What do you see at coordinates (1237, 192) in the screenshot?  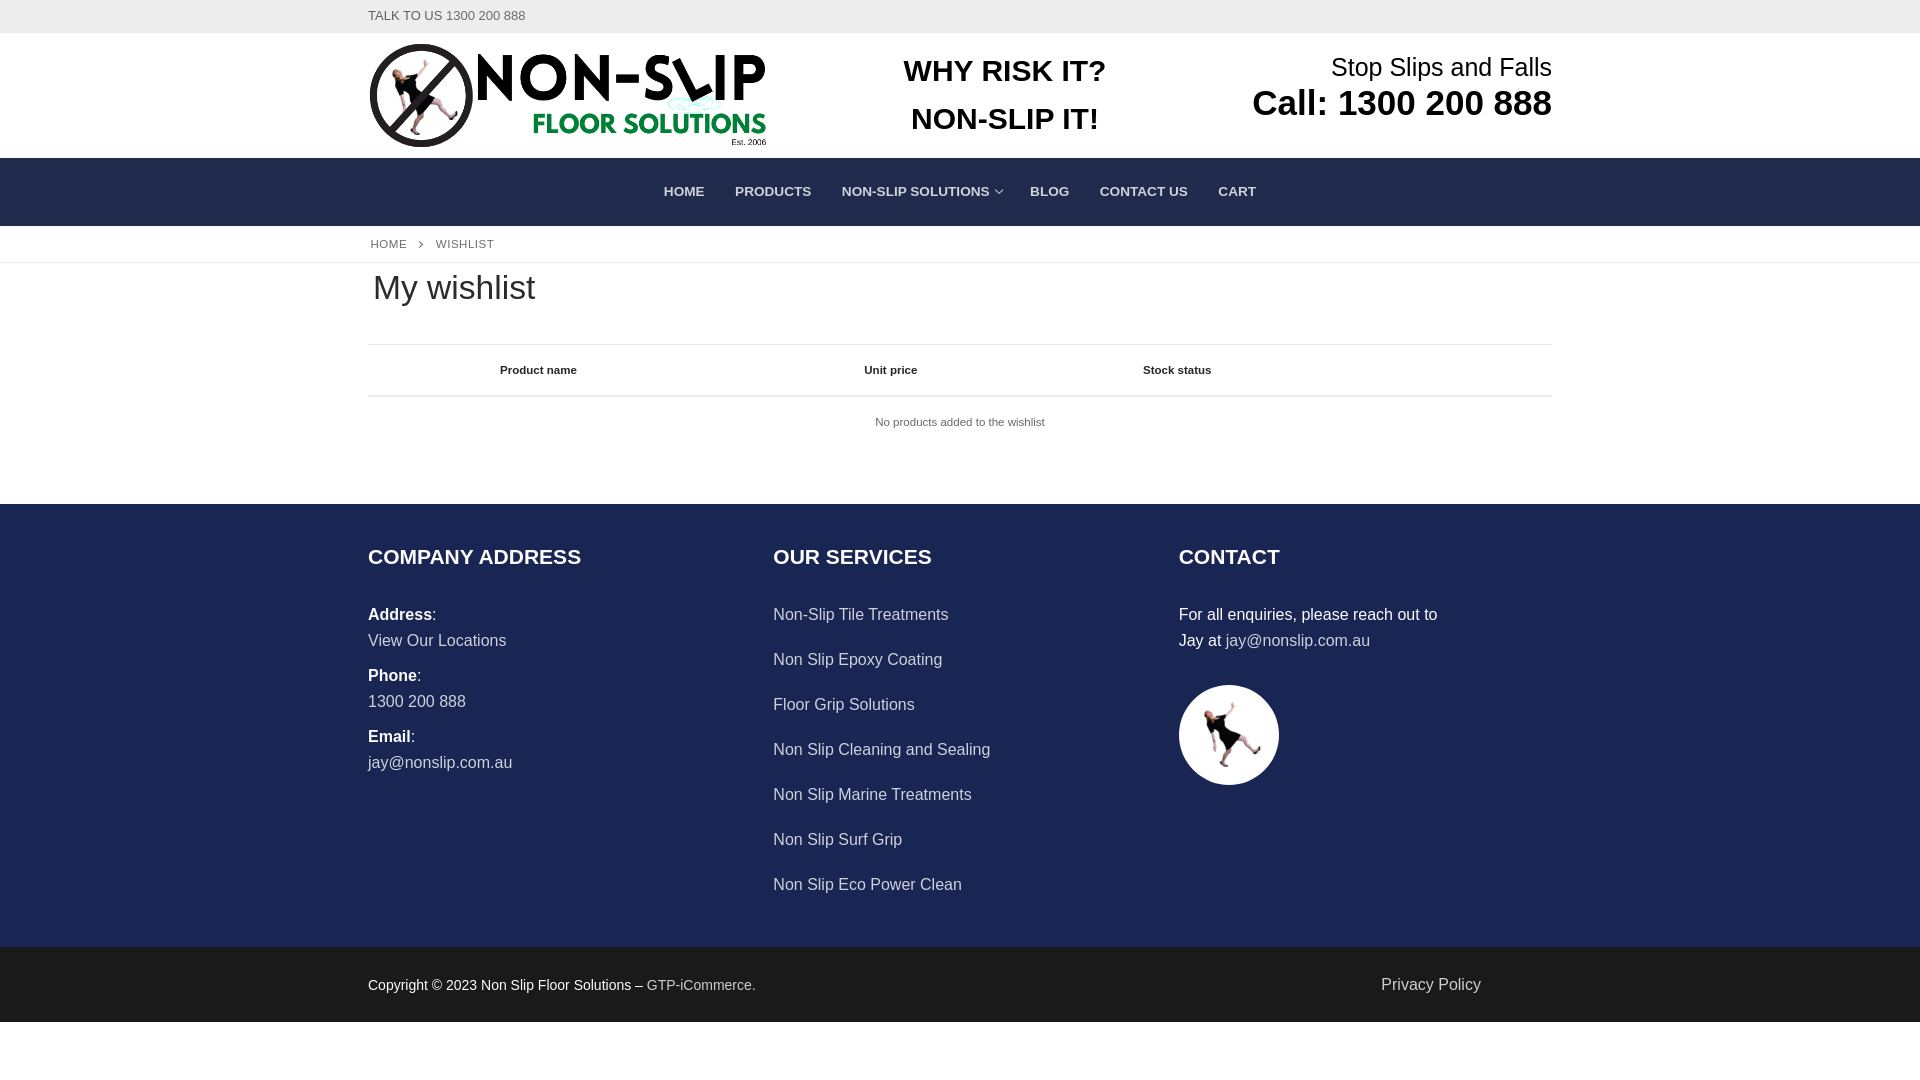 I see `CART` at bounding box center [1237, 192].